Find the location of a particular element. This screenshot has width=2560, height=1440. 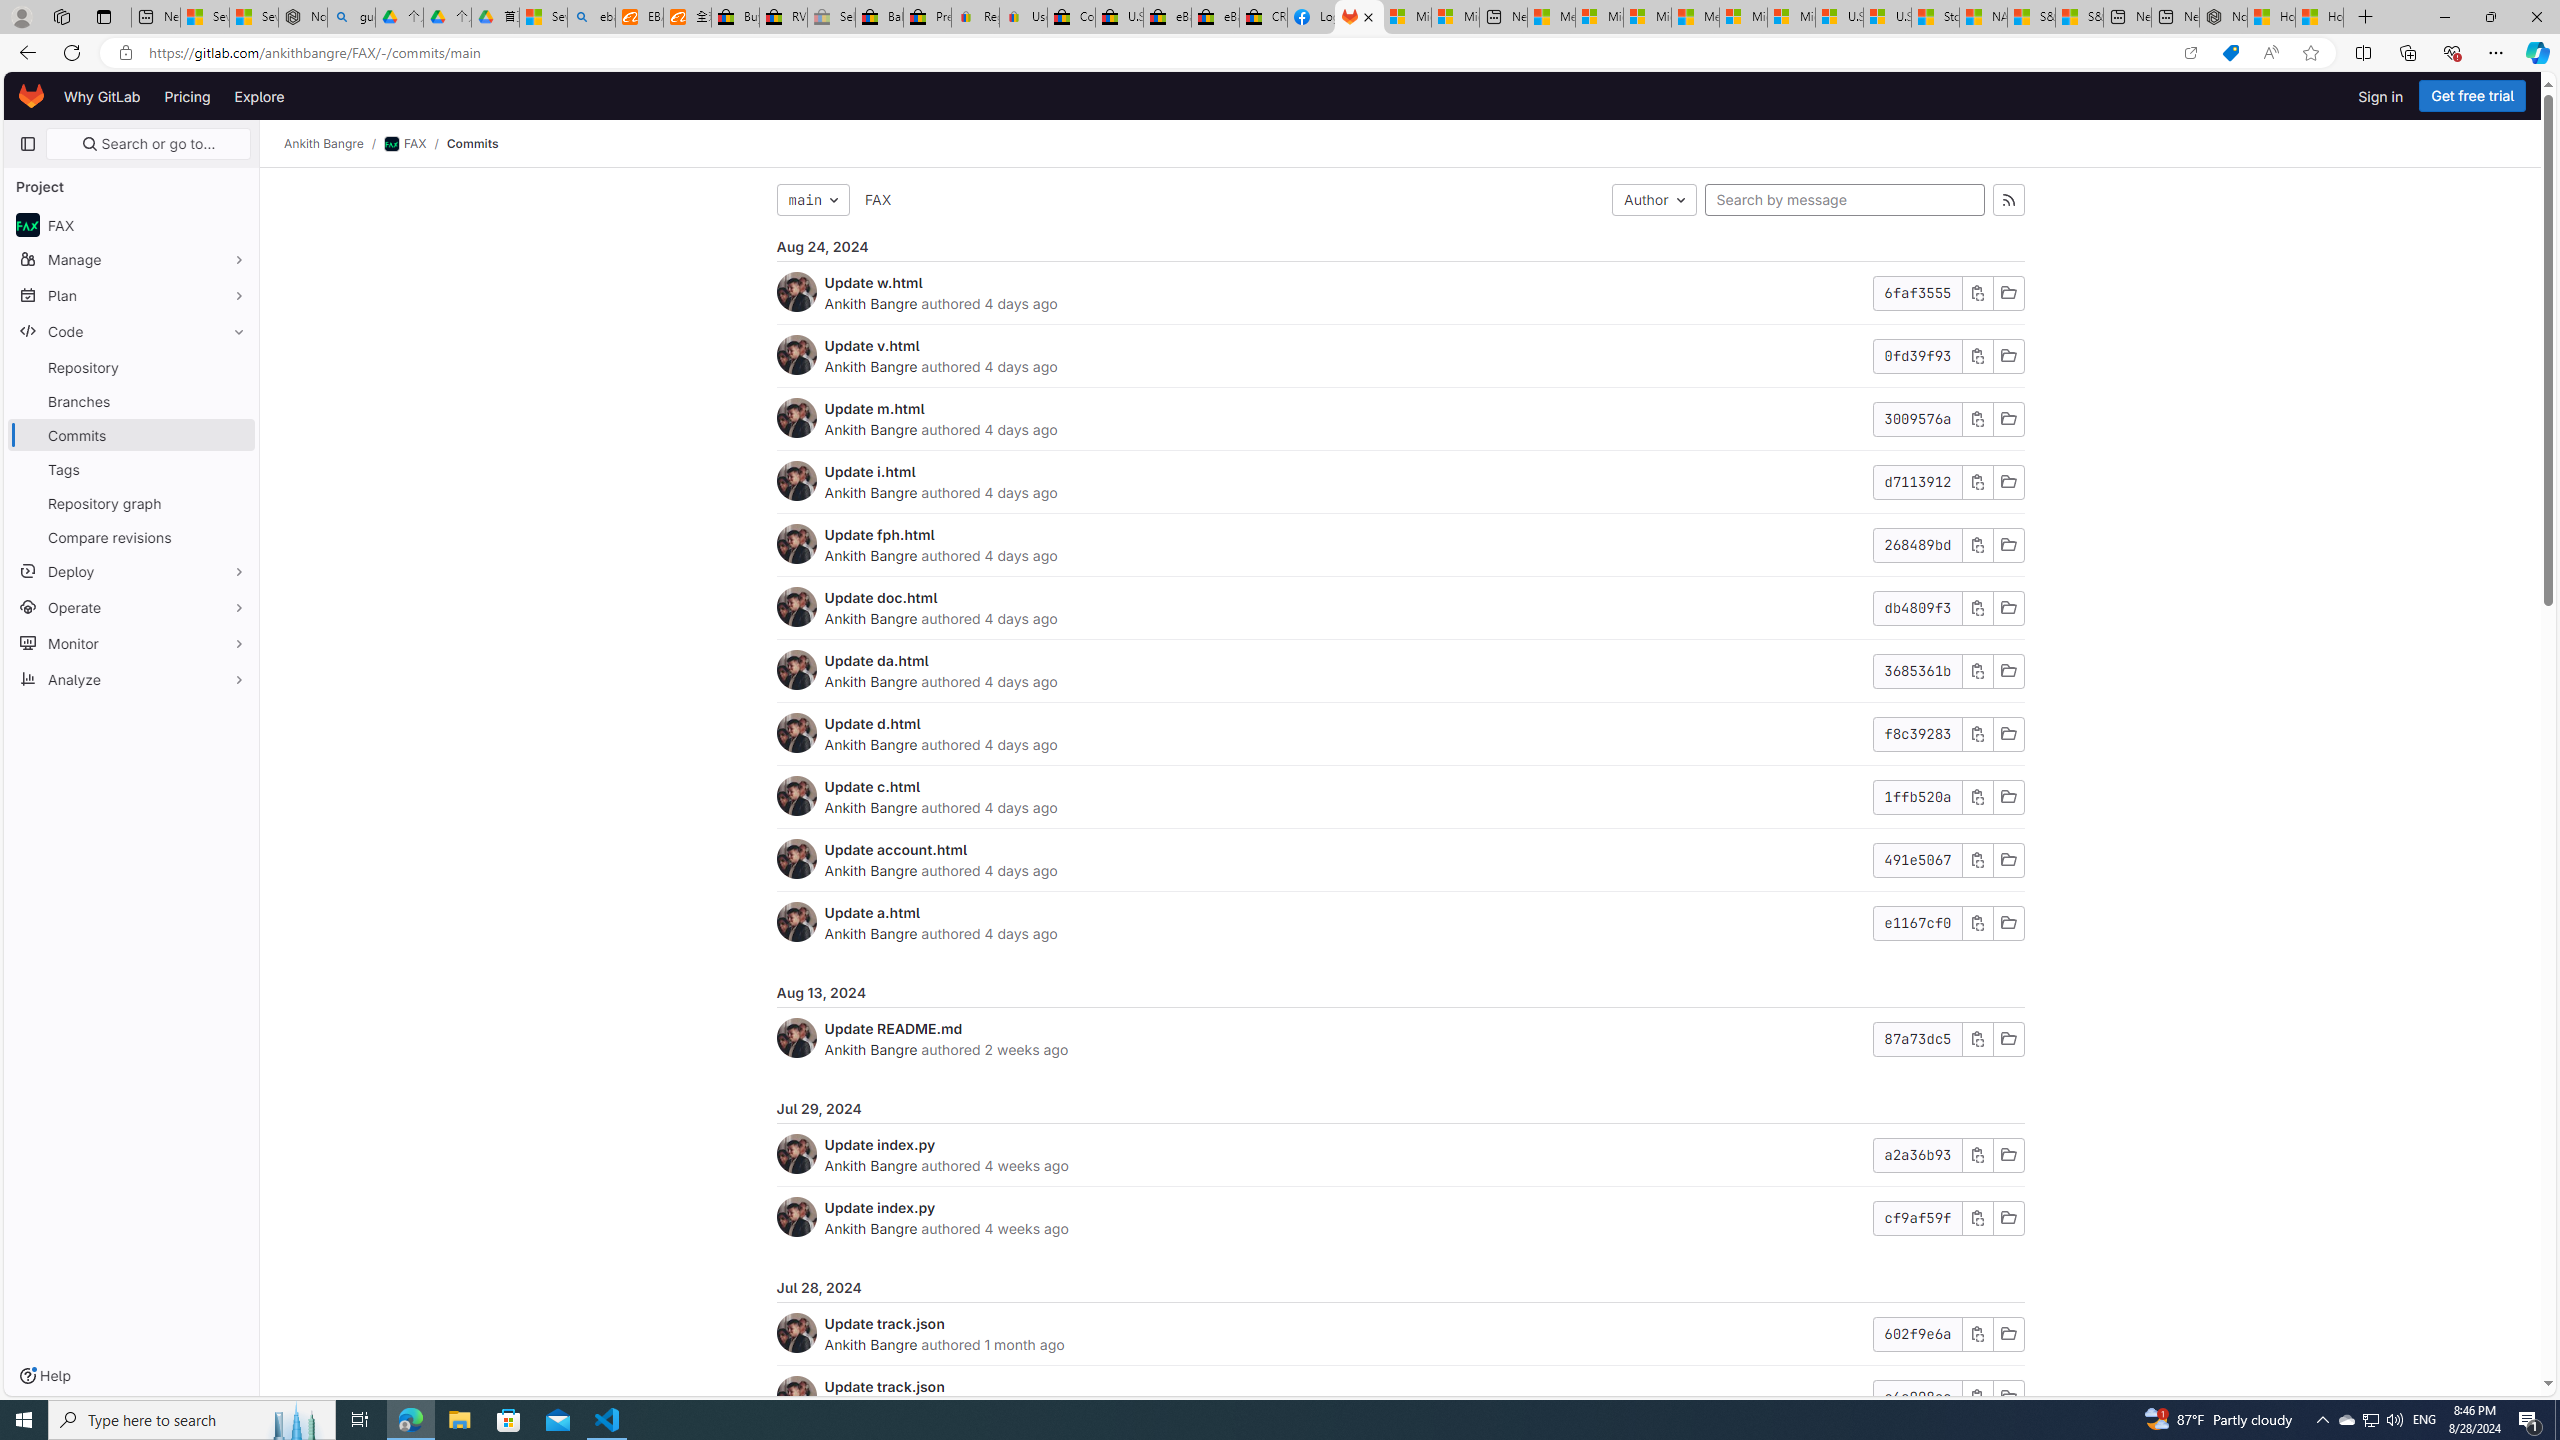

Update fph.htmlAnkith Bangre authored 4 days ago268489bd is located at coordinates (1400, 546).